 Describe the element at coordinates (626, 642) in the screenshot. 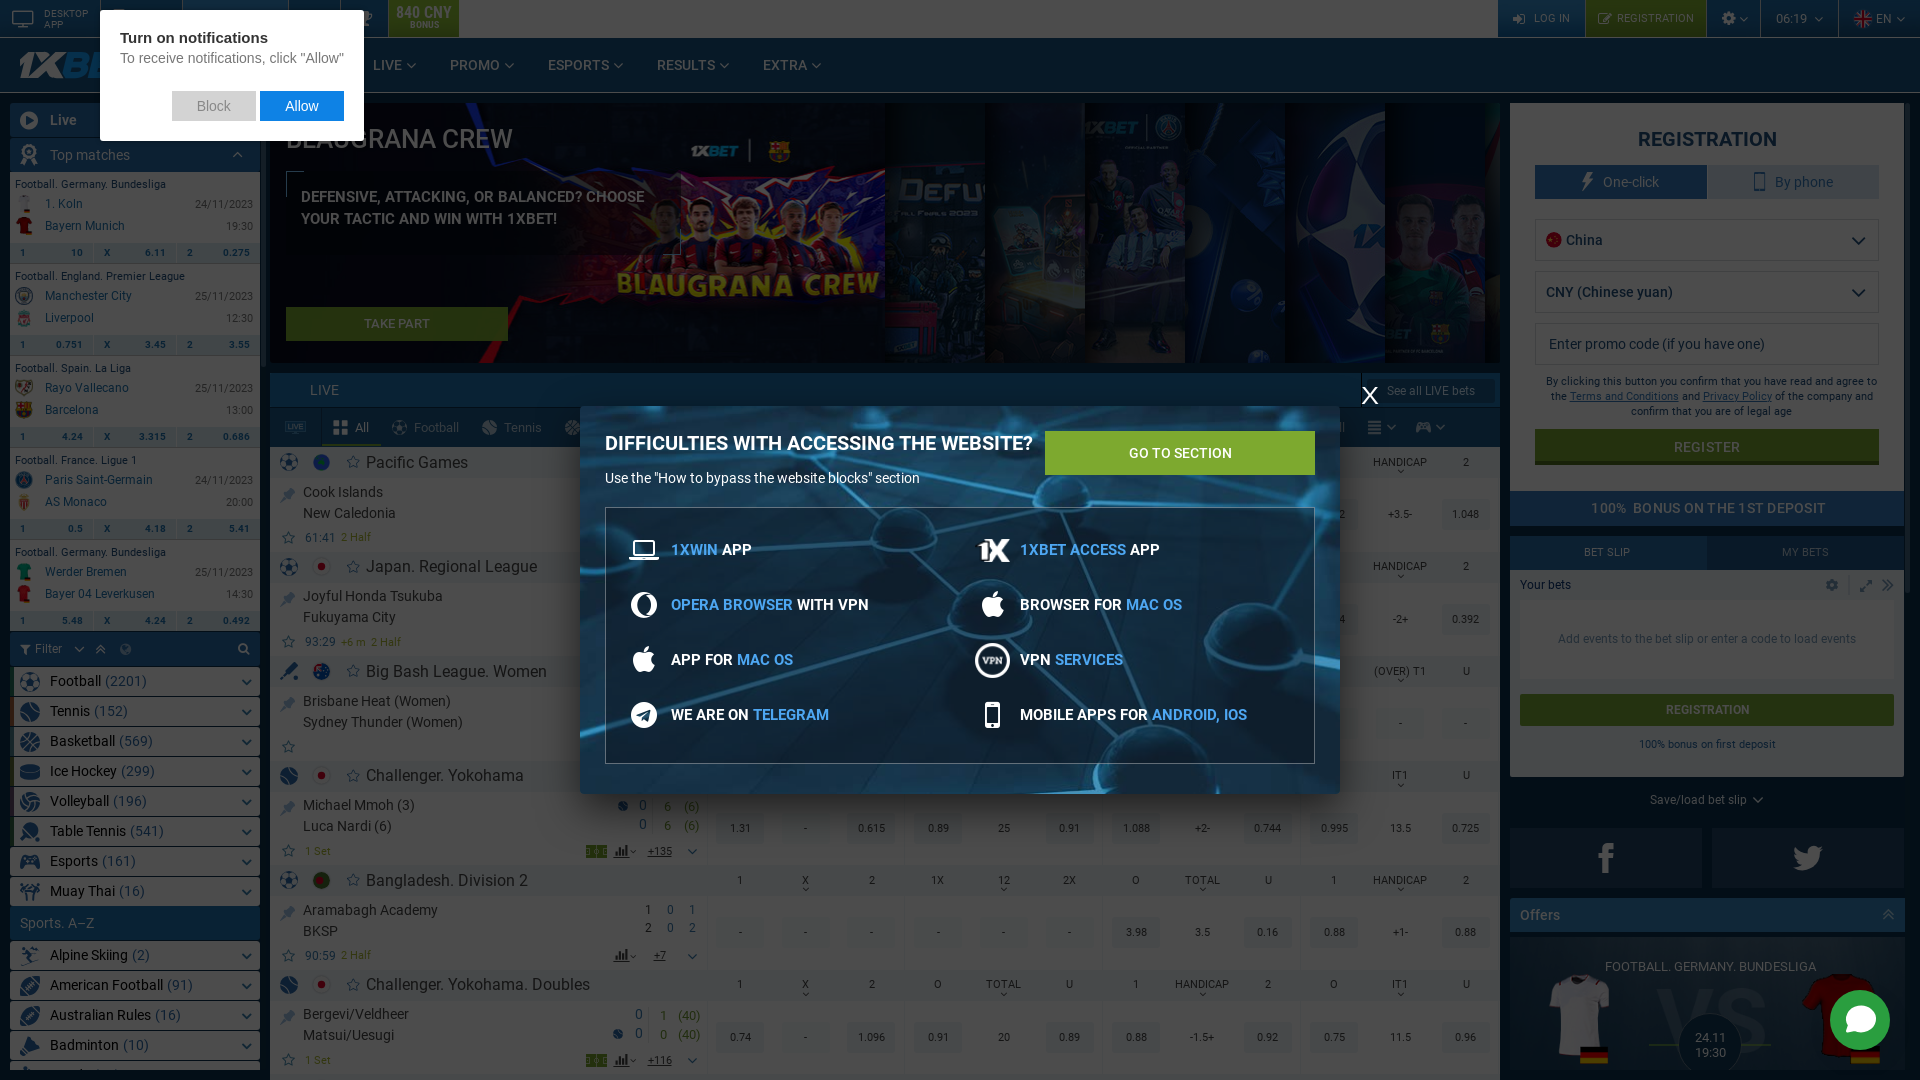

I see `Show 1xZone` at that location.